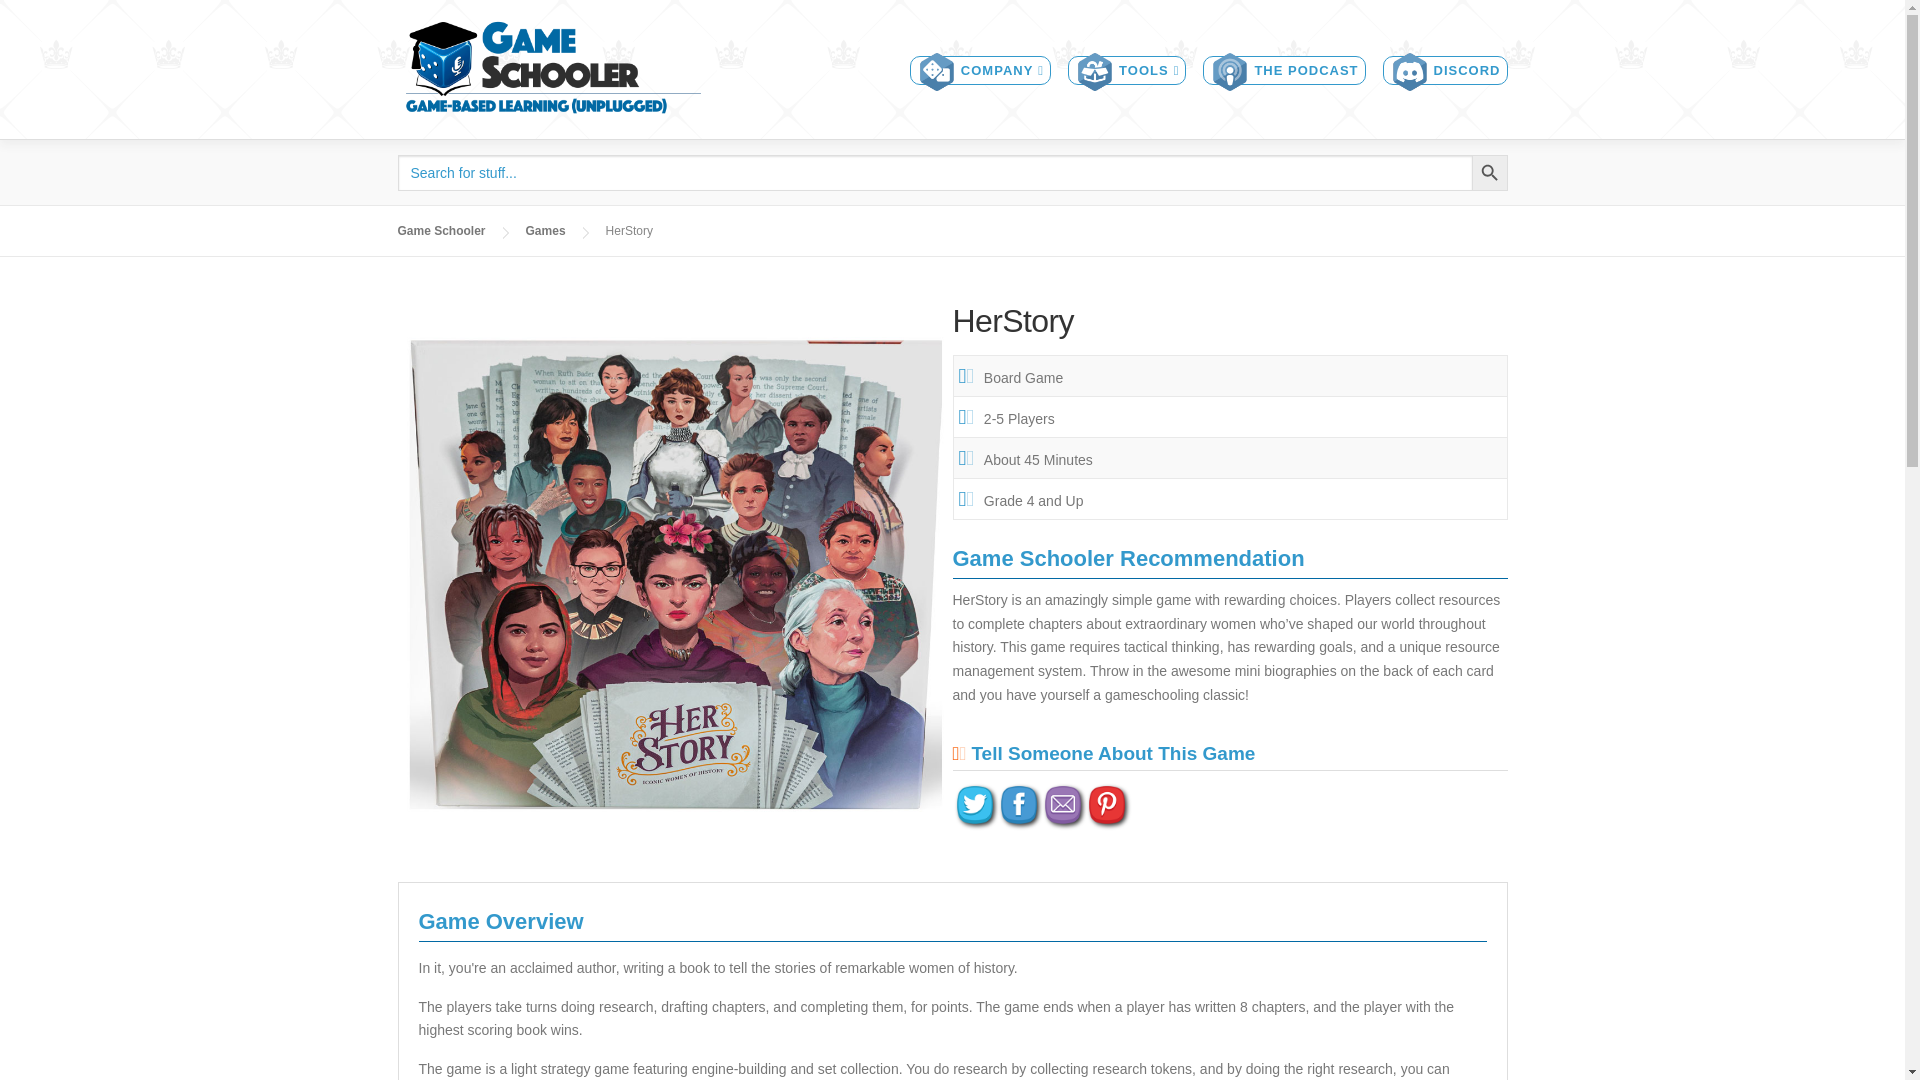 The width and height of the screenshot is (1920, 1080). I want to click on Games, so click(546, 230).